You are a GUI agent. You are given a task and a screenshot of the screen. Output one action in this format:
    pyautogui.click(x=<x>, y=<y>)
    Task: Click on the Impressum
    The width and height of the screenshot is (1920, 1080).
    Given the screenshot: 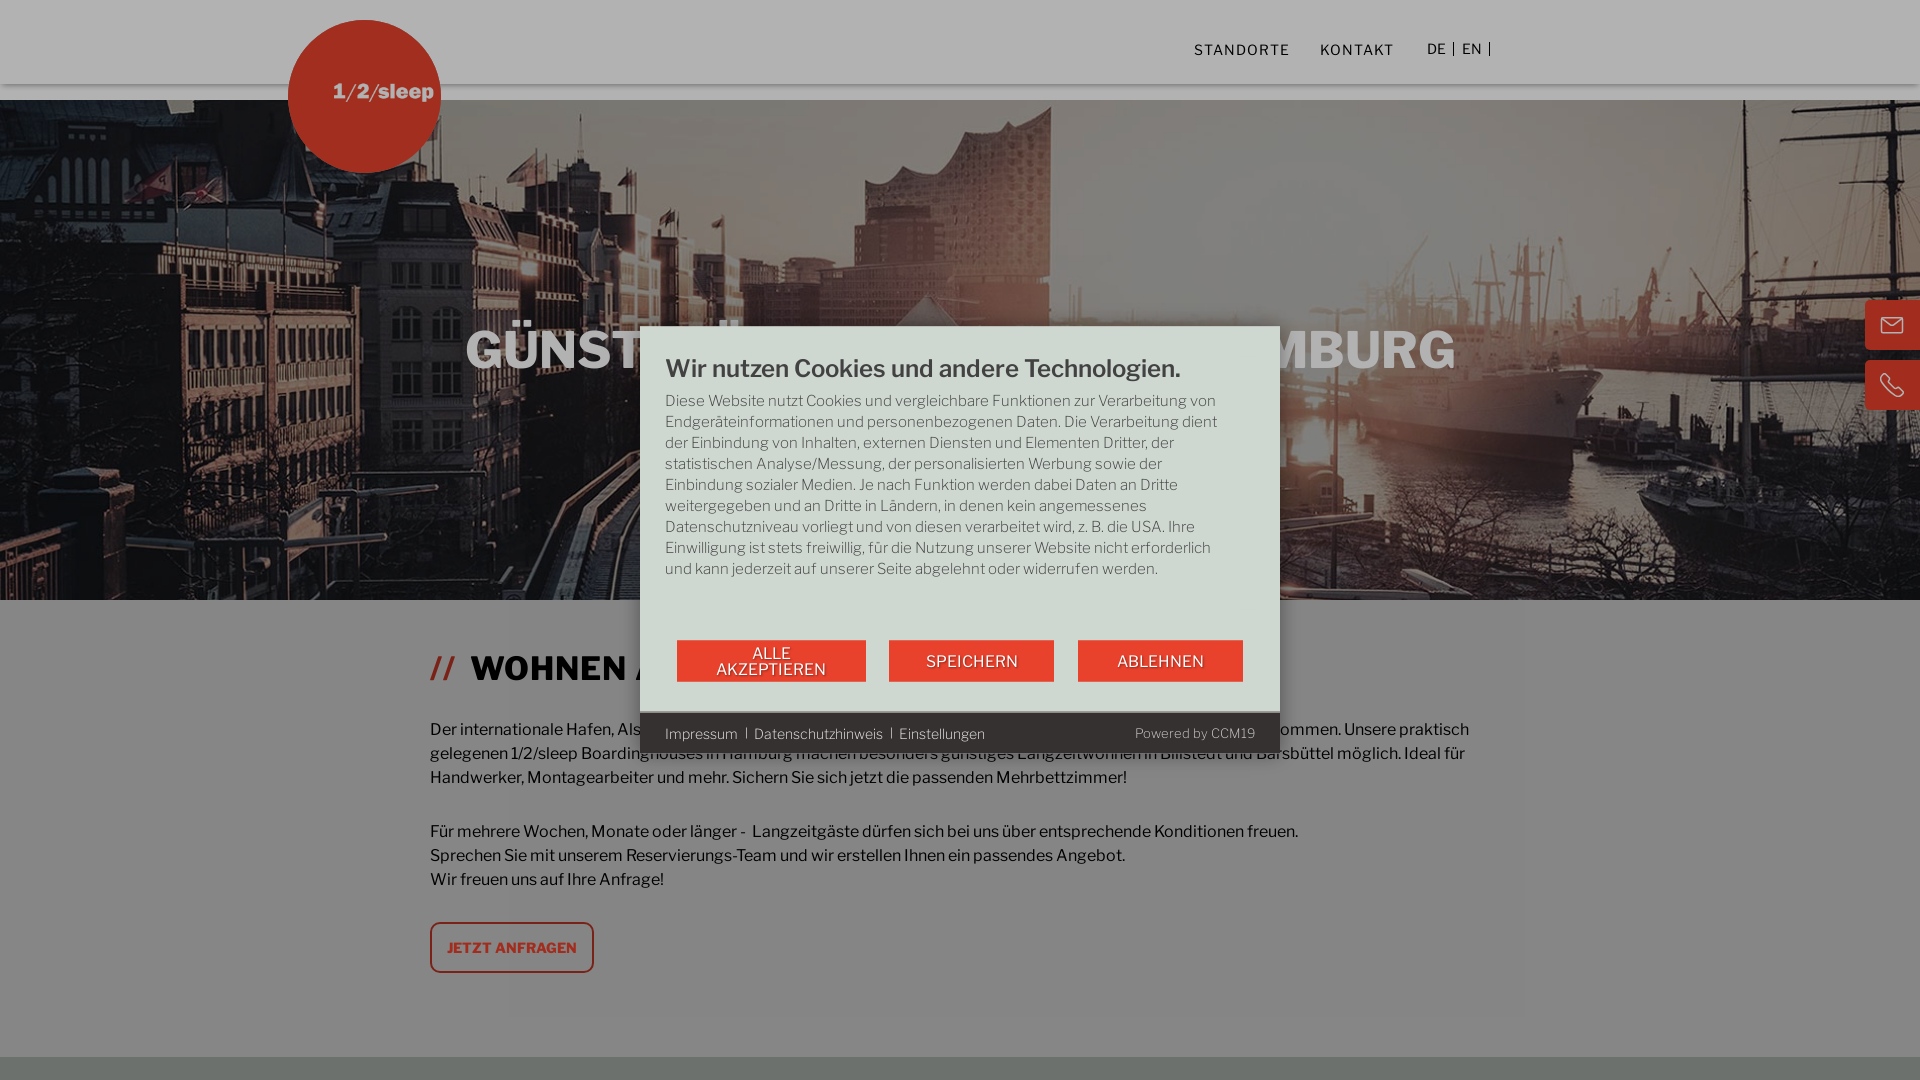 What is the action you would take?
    pyautogui.click(x=702, y=733)
    